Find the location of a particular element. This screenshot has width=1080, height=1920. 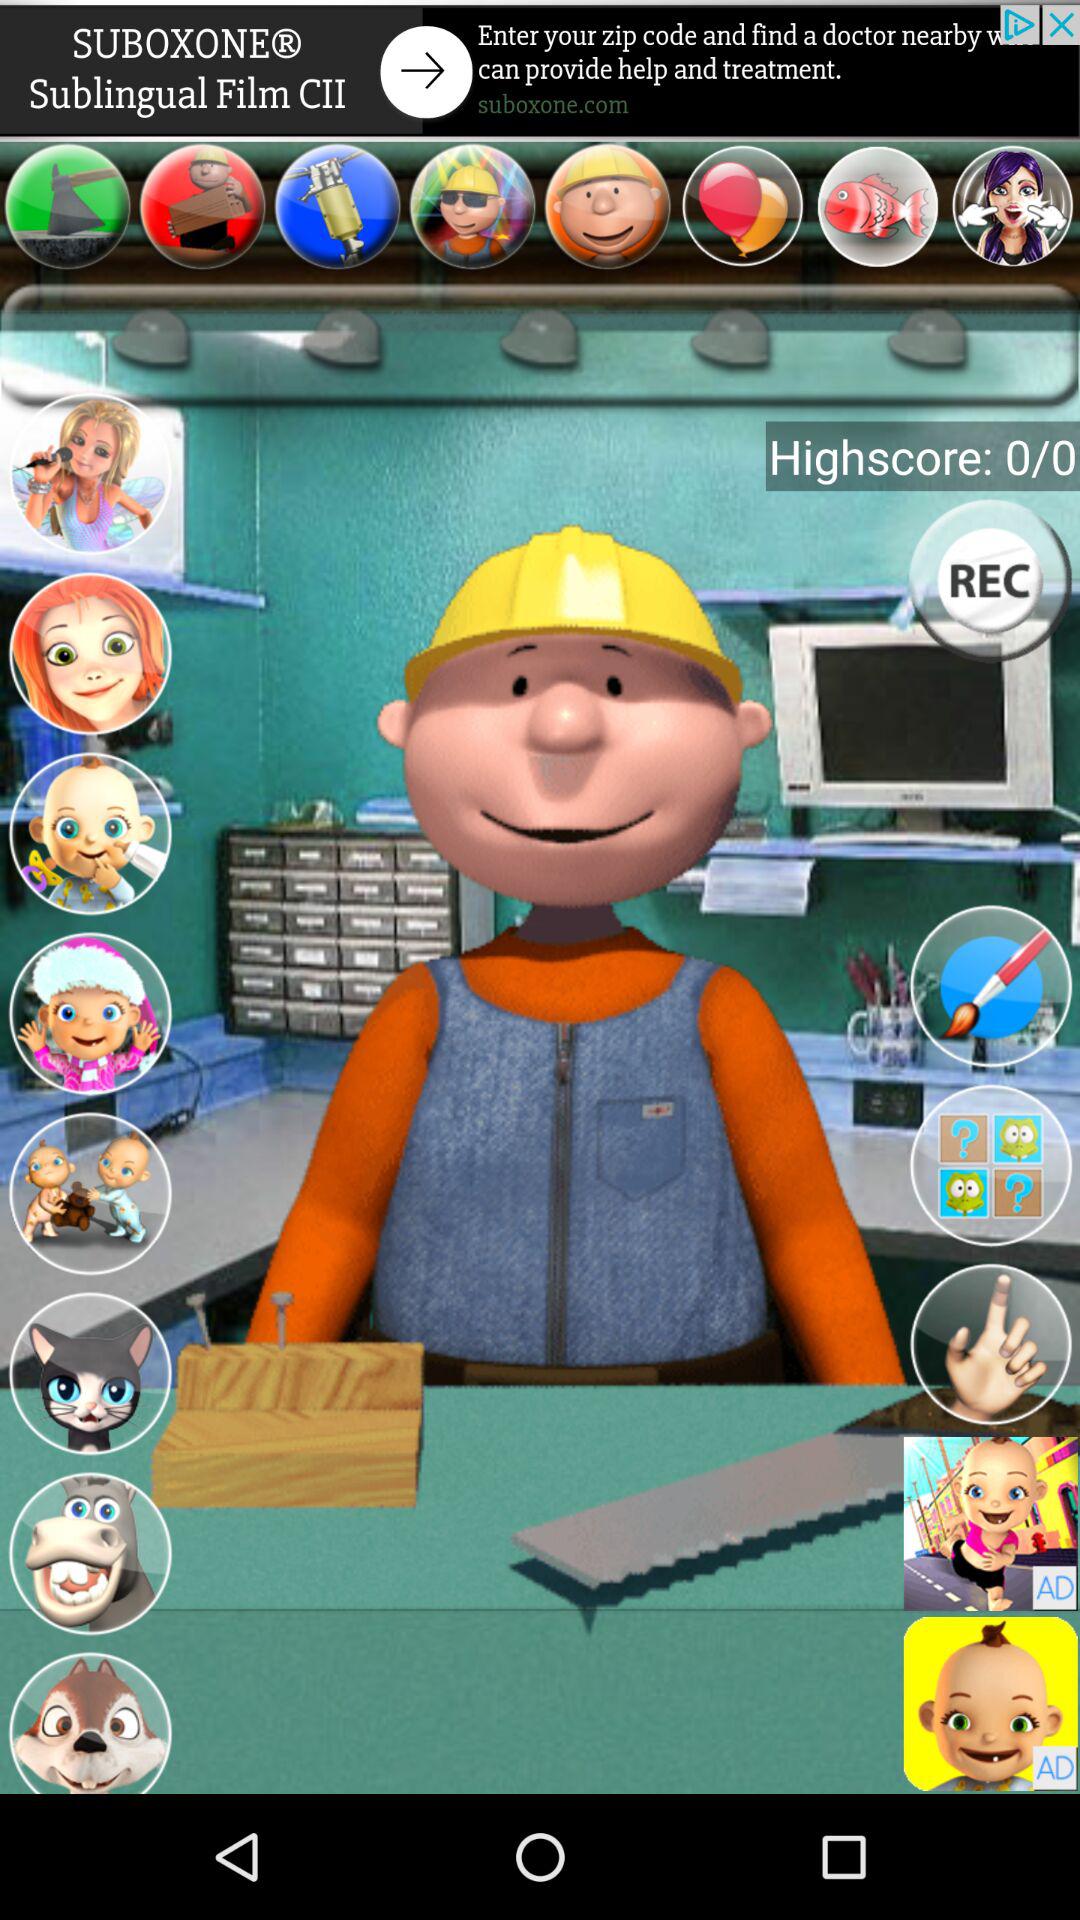

toggle a select option is located at coordinates (90, 477).